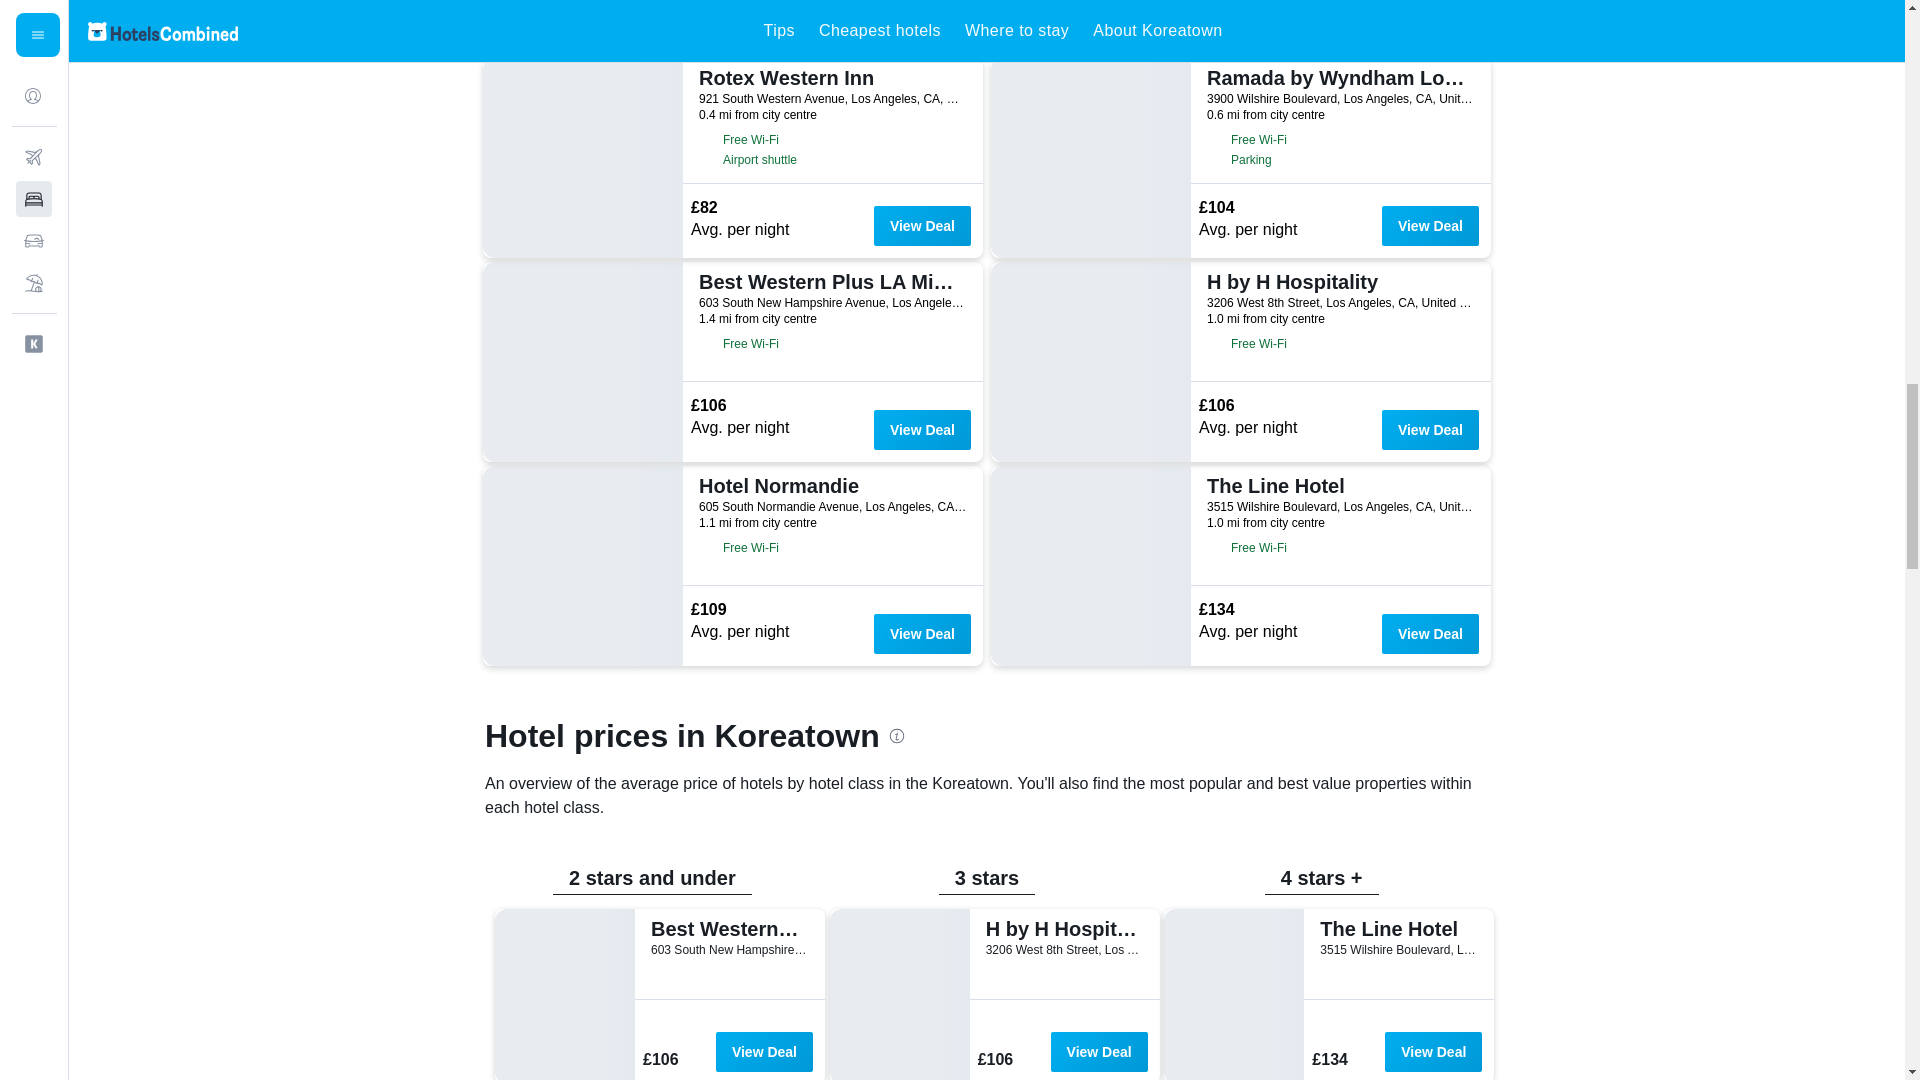 The width and height of the screenshot is (1920, 1080). I want to click on View Deal, so click(1430, 226).